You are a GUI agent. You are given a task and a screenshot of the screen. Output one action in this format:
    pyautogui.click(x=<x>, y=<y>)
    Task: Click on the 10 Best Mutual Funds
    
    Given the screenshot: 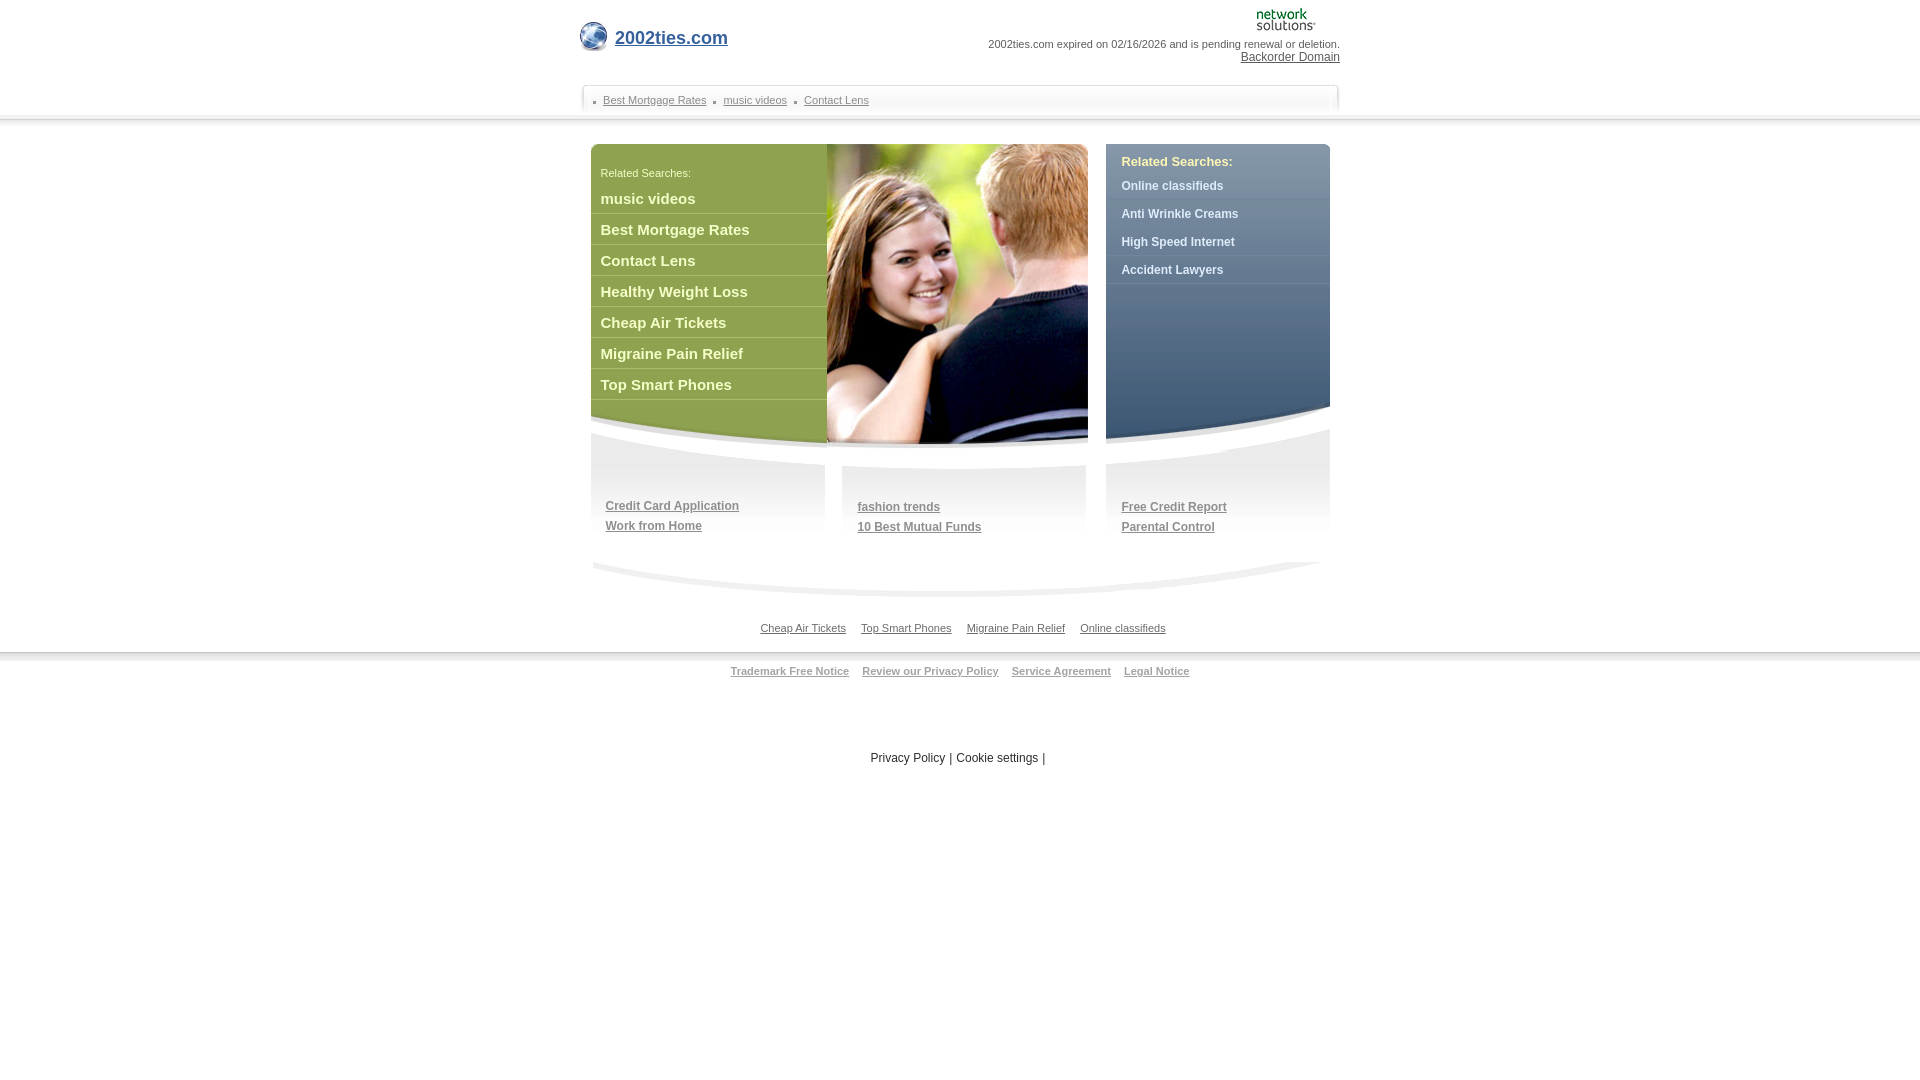 What is the action you would take?
    pyautogui.click(x=920, y=527)
    